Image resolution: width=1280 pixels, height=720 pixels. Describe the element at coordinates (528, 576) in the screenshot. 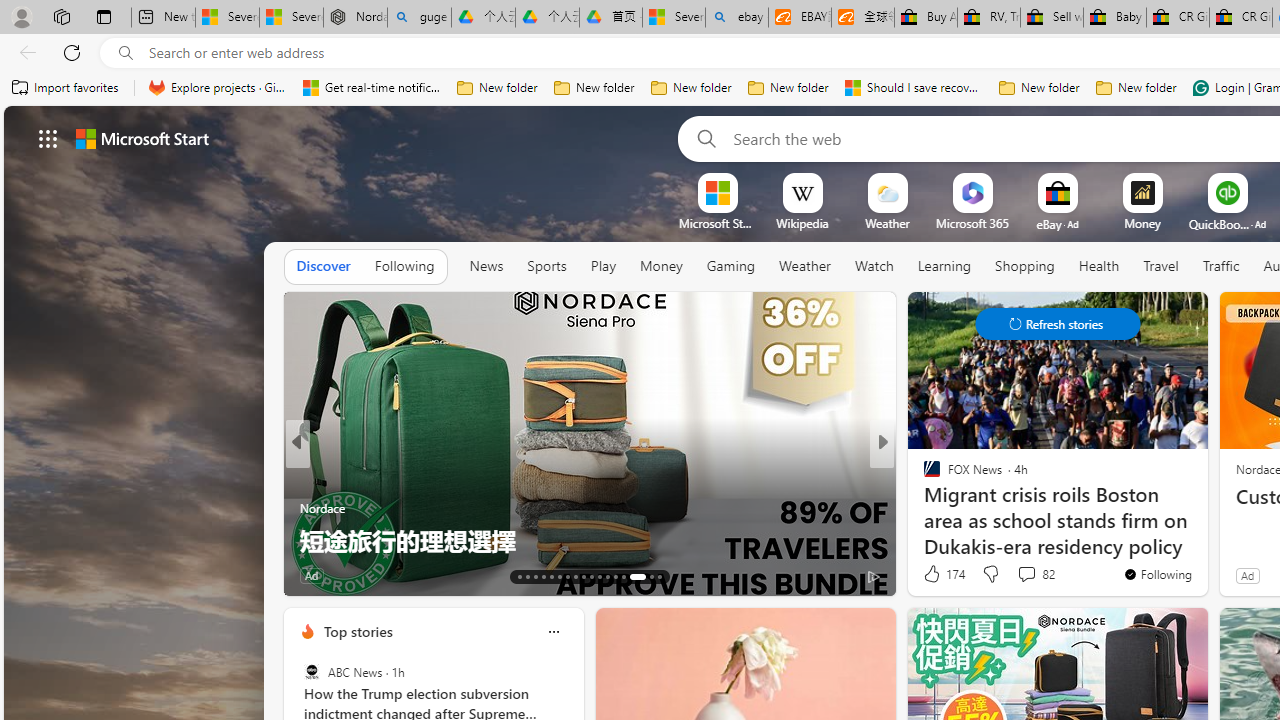

I see `AutomationID: tab-14` at that location.